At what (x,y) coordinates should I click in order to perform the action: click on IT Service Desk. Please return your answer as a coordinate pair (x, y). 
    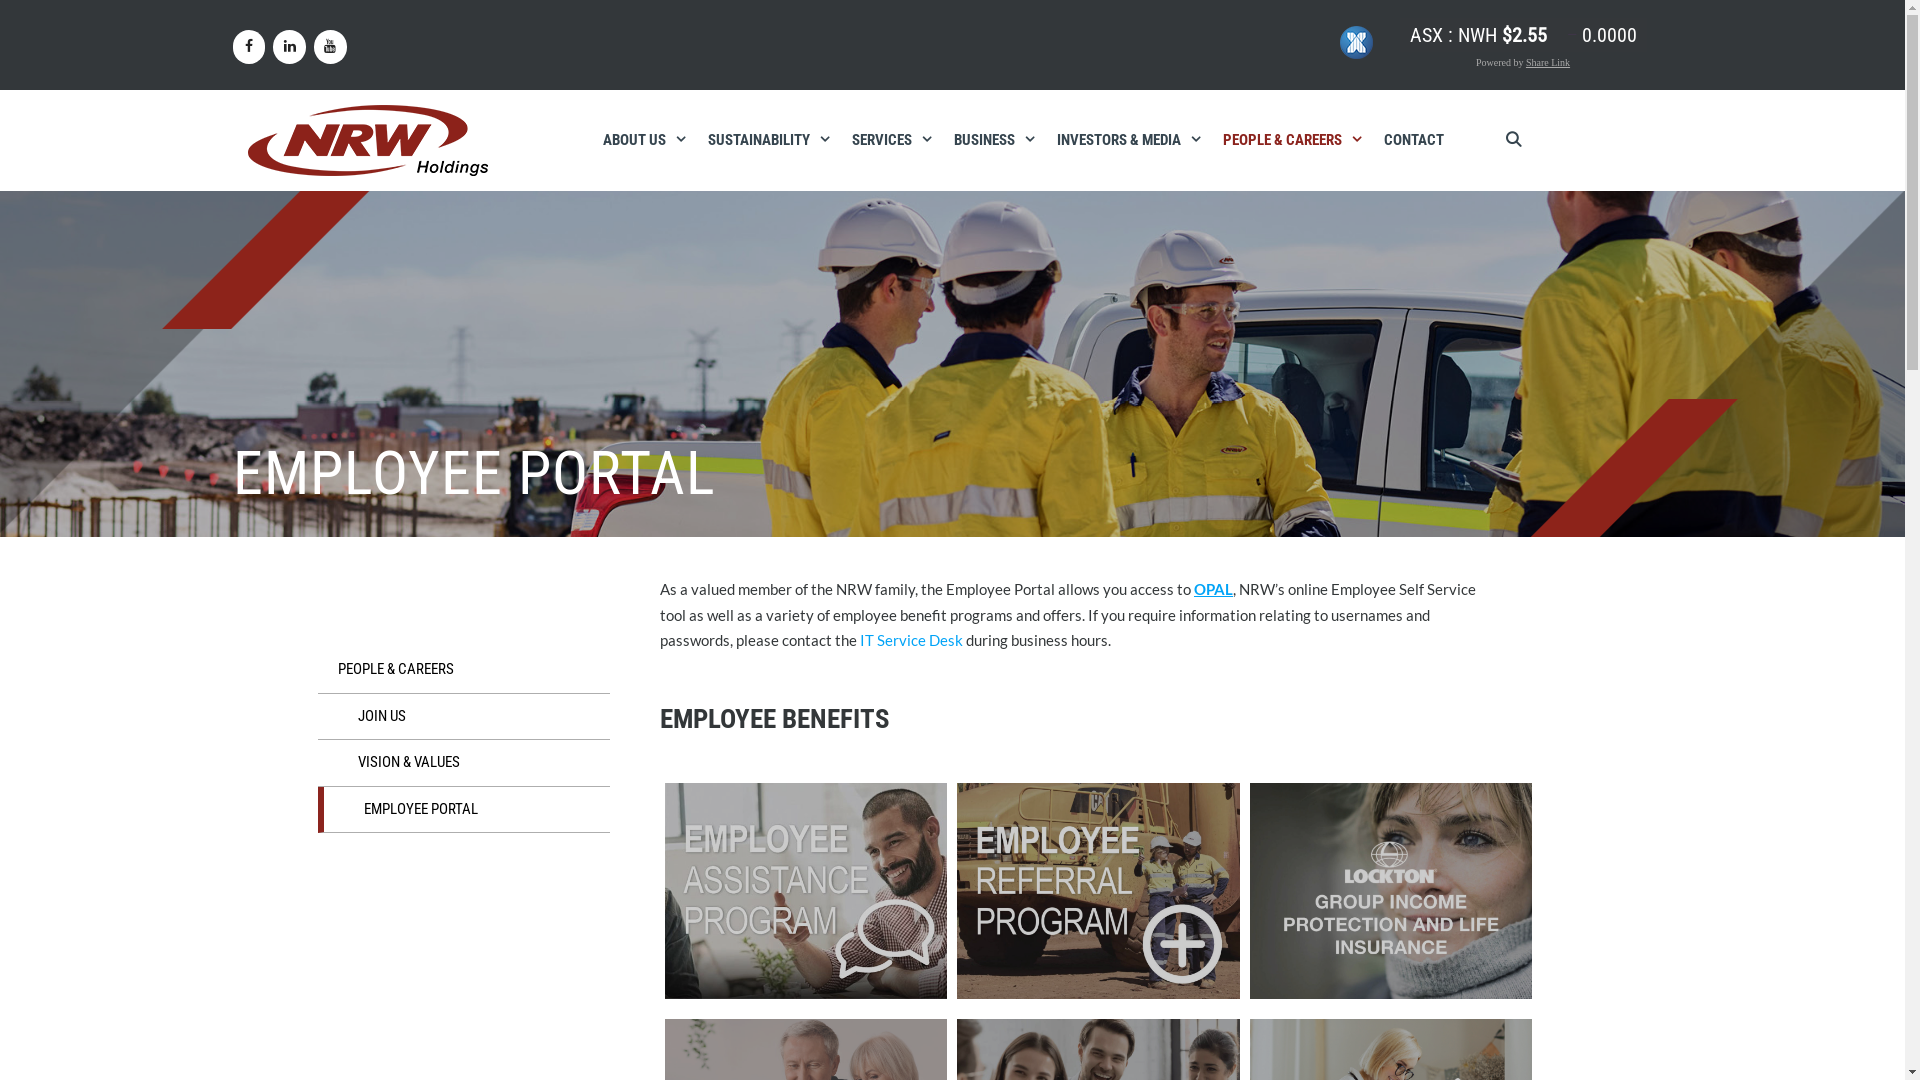
    Looking at the image, I should click on (912, 640).